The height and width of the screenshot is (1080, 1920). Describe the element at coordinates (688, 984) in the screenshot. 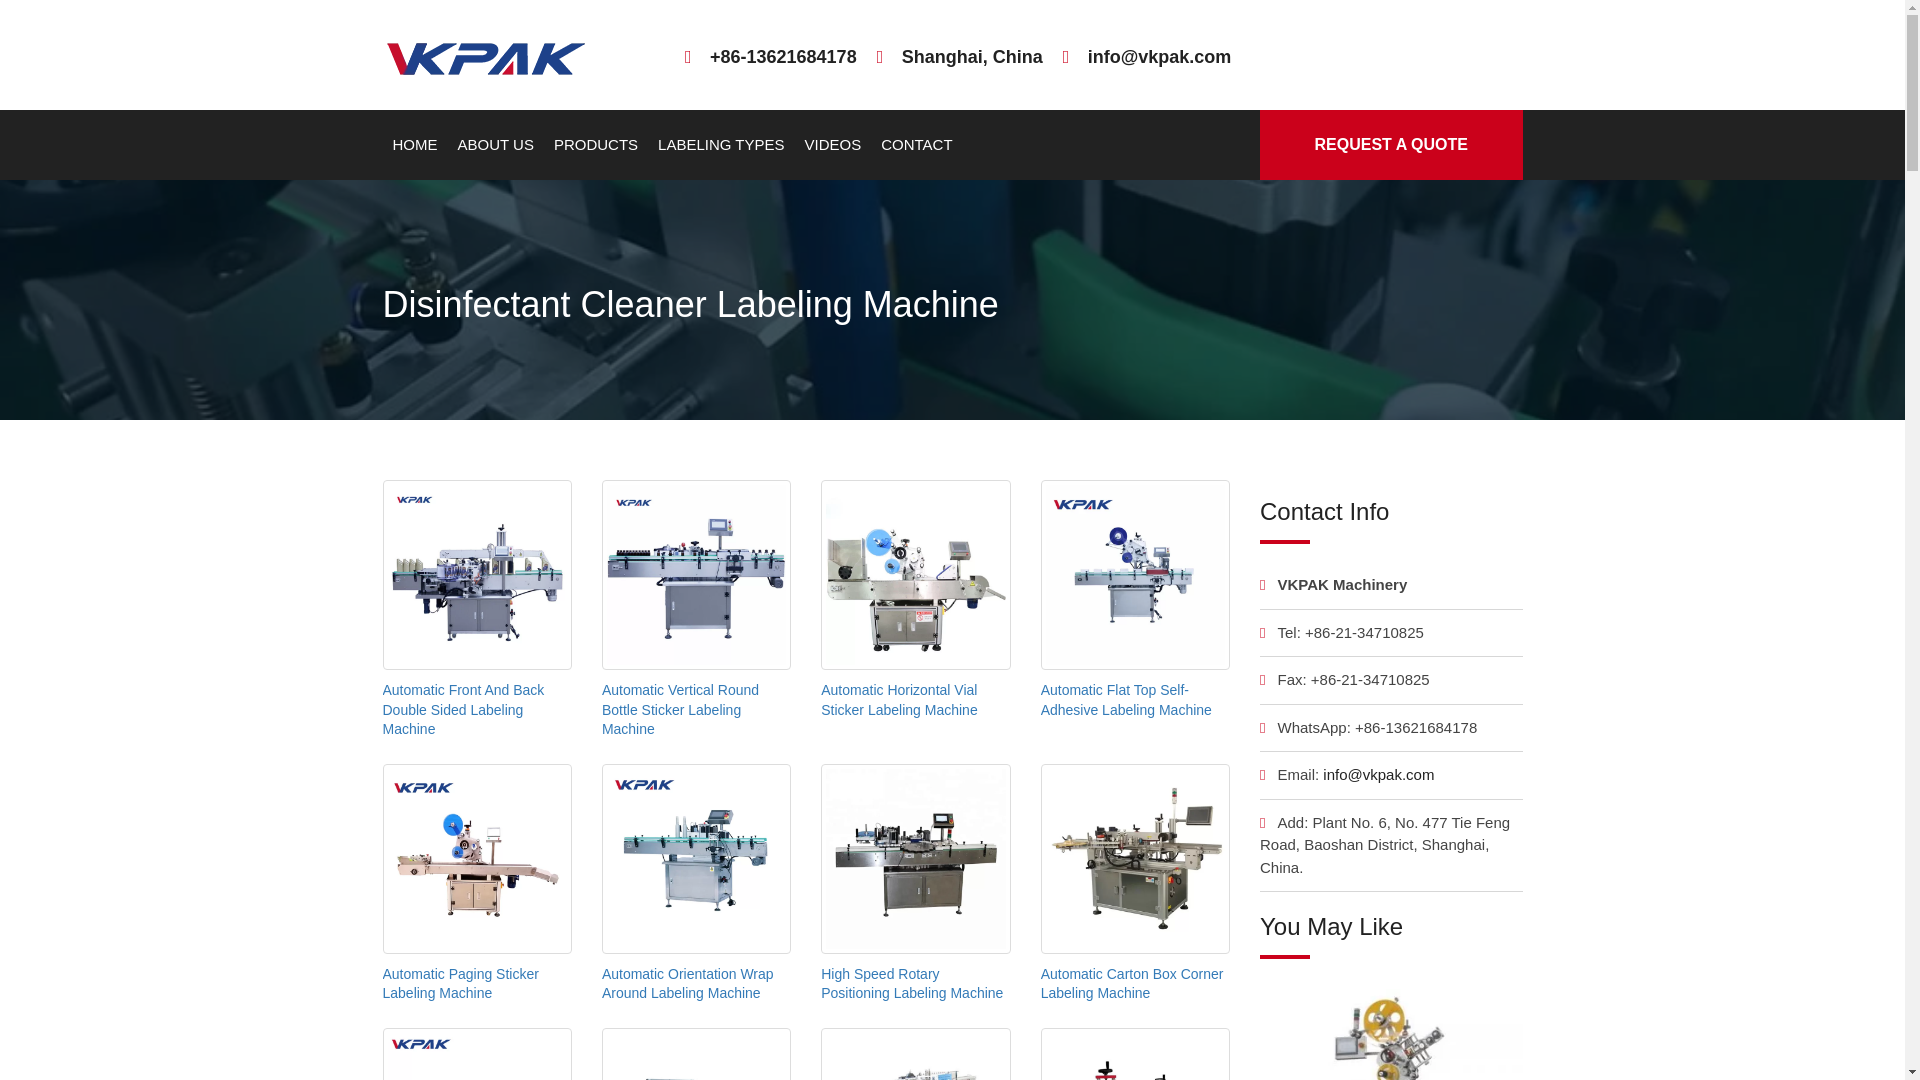

I see `Automatic Orientation Wrap Around Labeling Machine` at that location.